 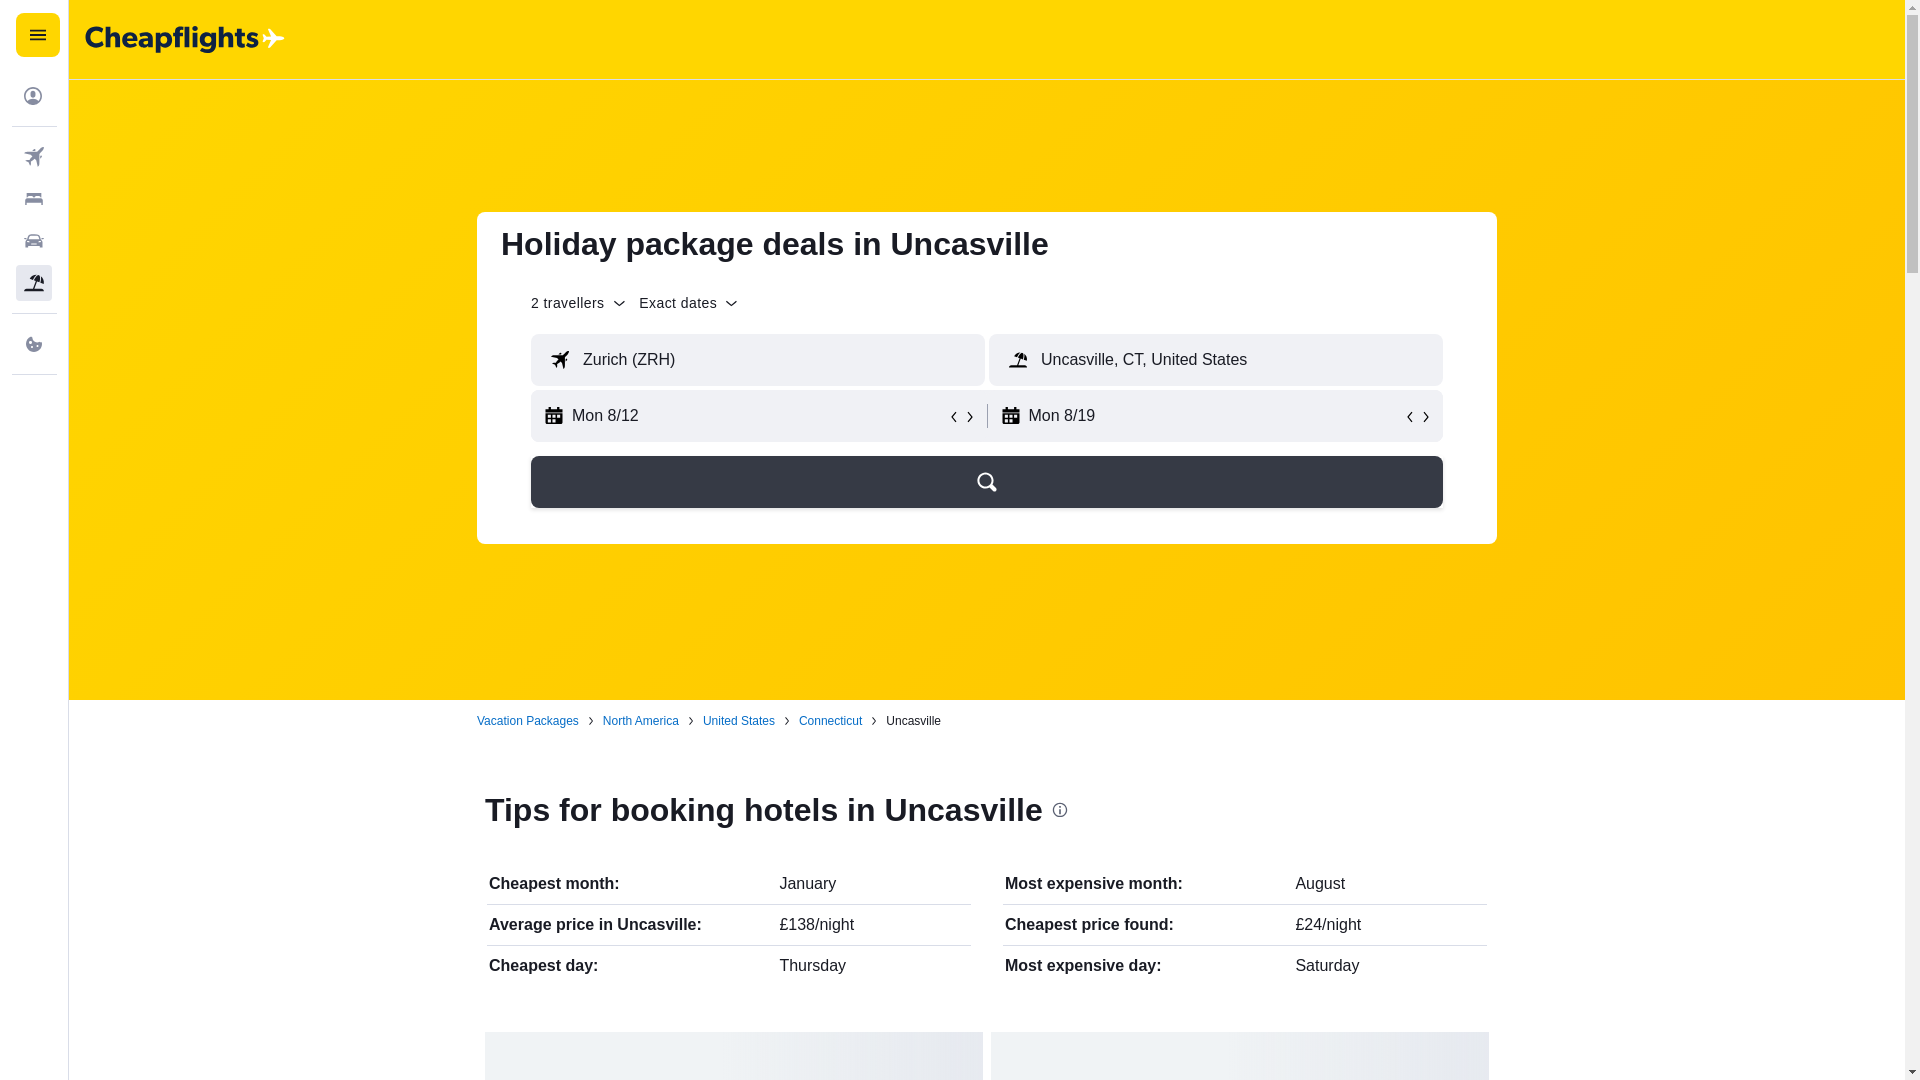 I want to click on Thursday, so click(x=812, y=965).